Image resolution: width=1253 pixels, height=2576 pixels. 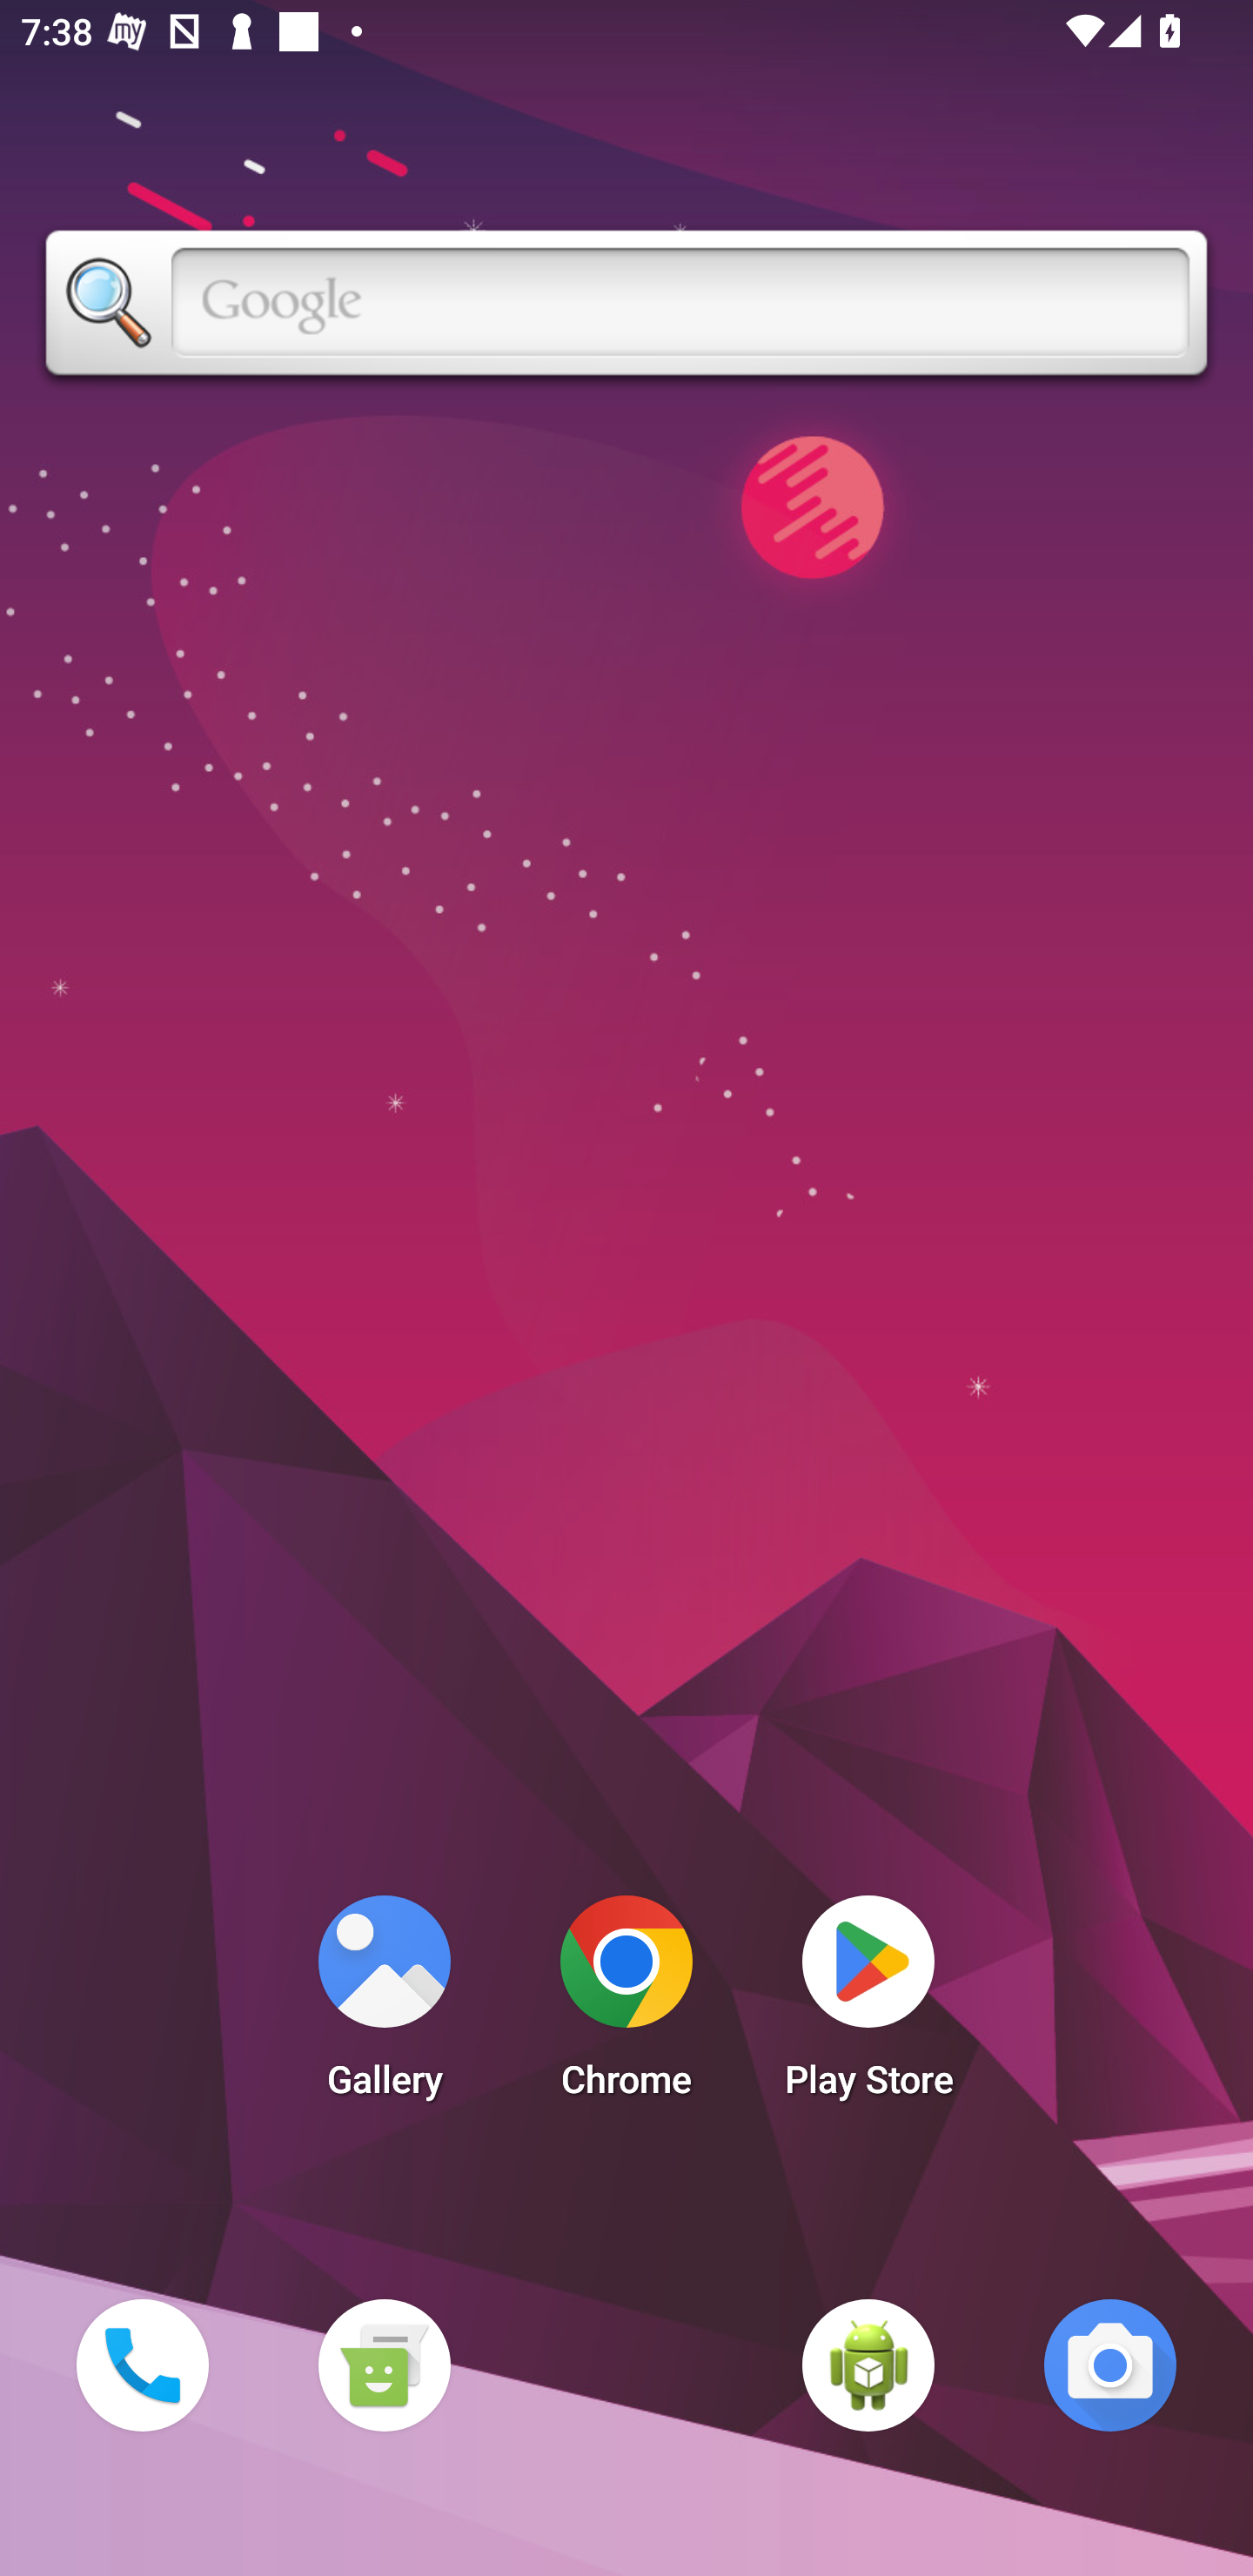 What do you see at coordinates (626, 2005) in the screenshot?
I see `Chrome` at bounding box center [626, 2005].